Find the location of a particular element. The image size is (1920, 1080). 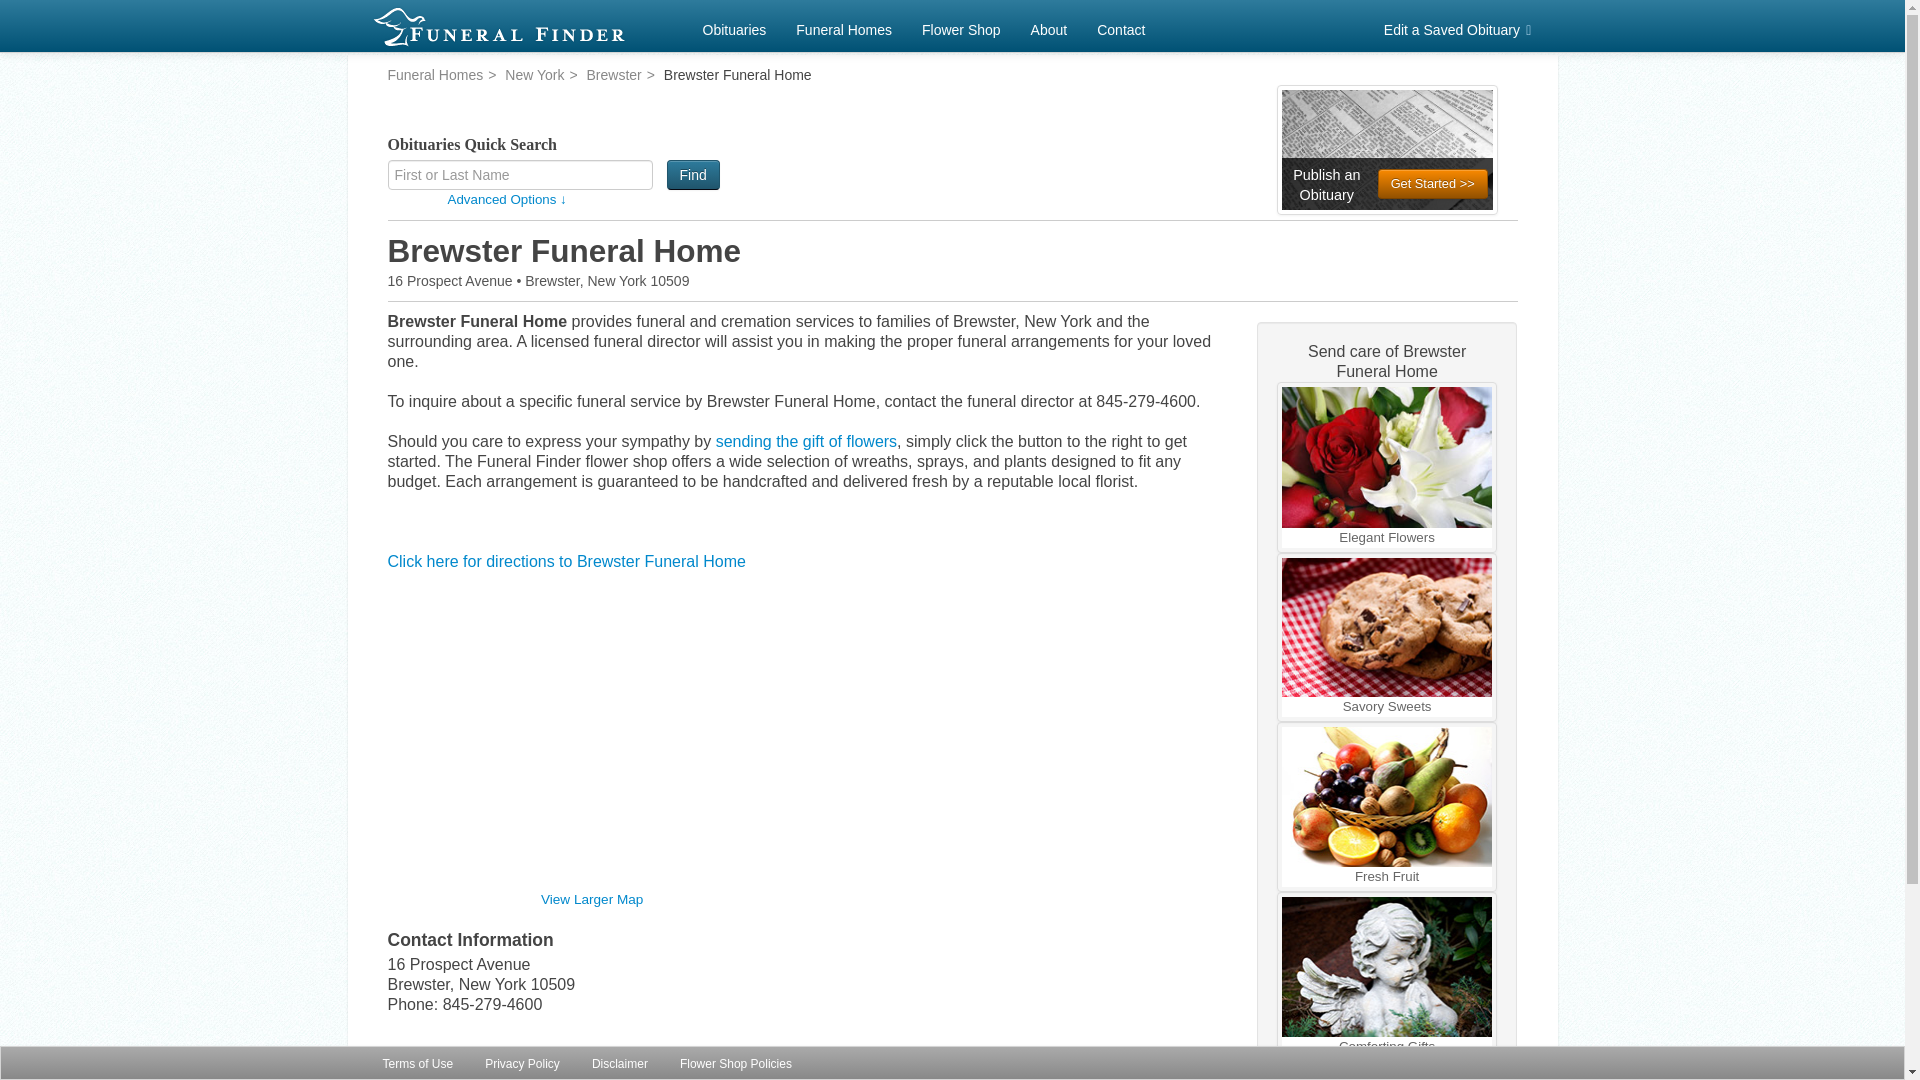

Savory Sweets is located at coordinates (1388, 638).